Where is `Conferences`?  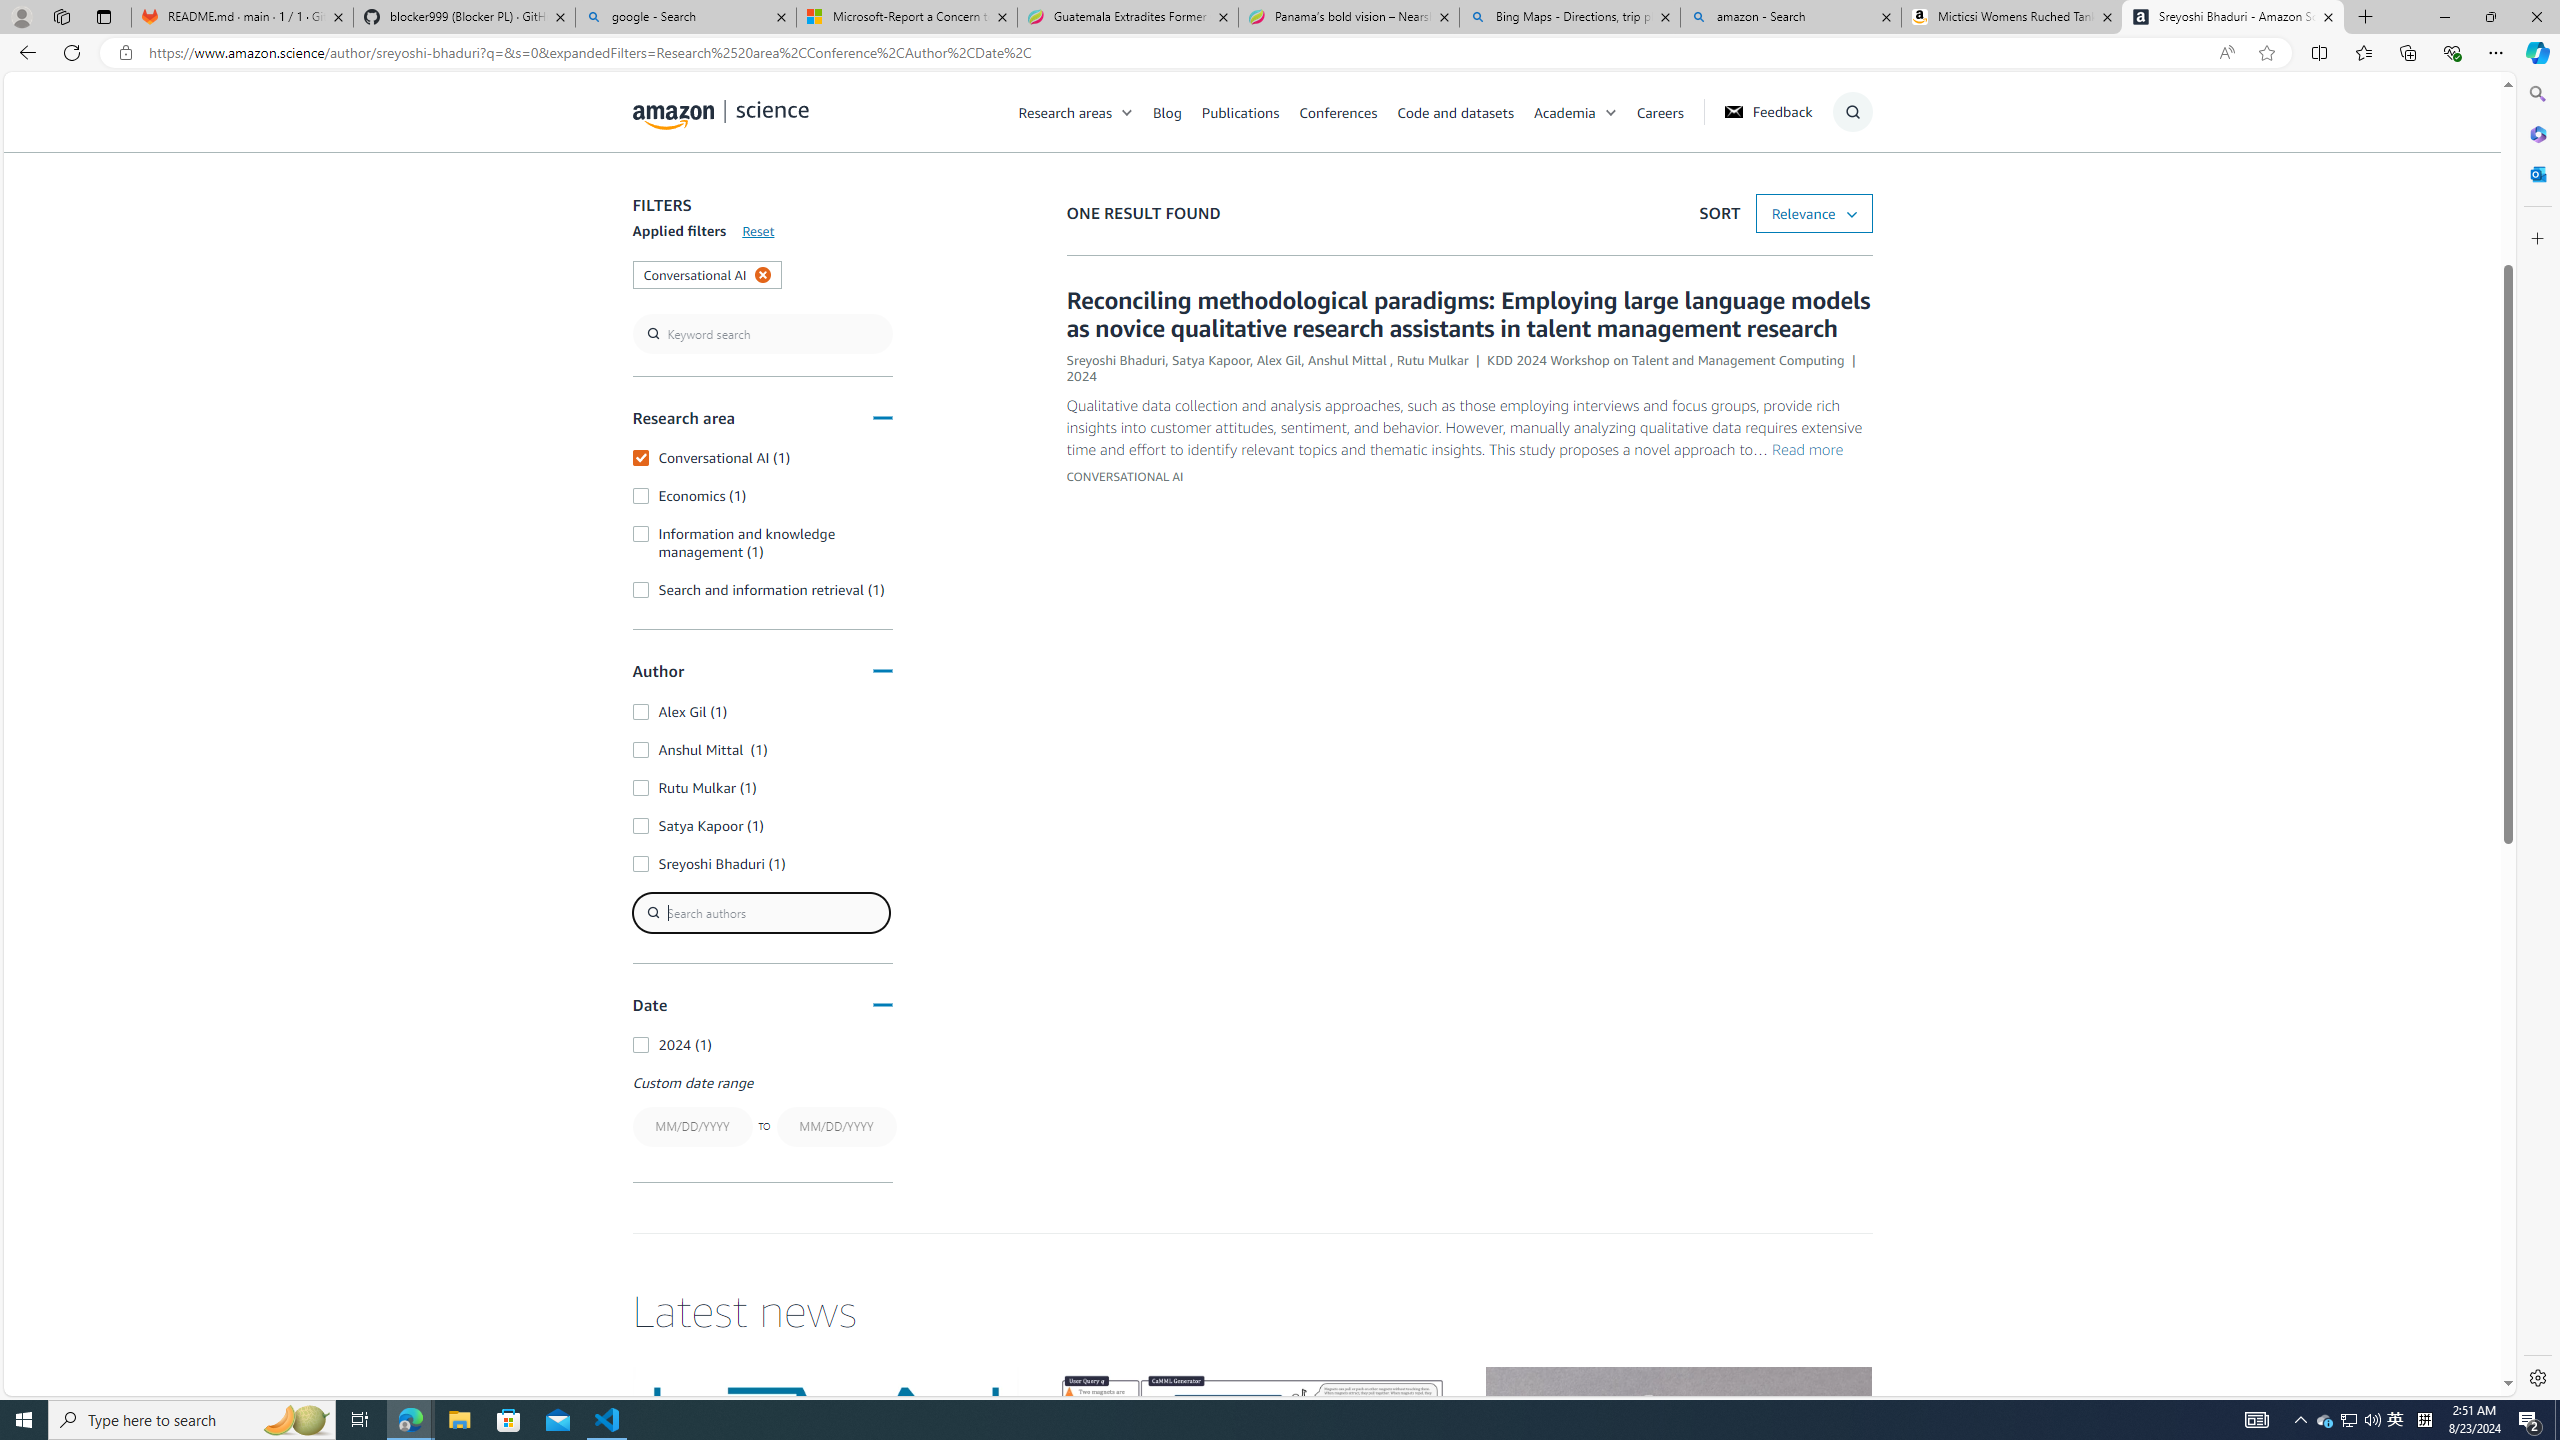 Conferences is located at coordinates (1337, 111).